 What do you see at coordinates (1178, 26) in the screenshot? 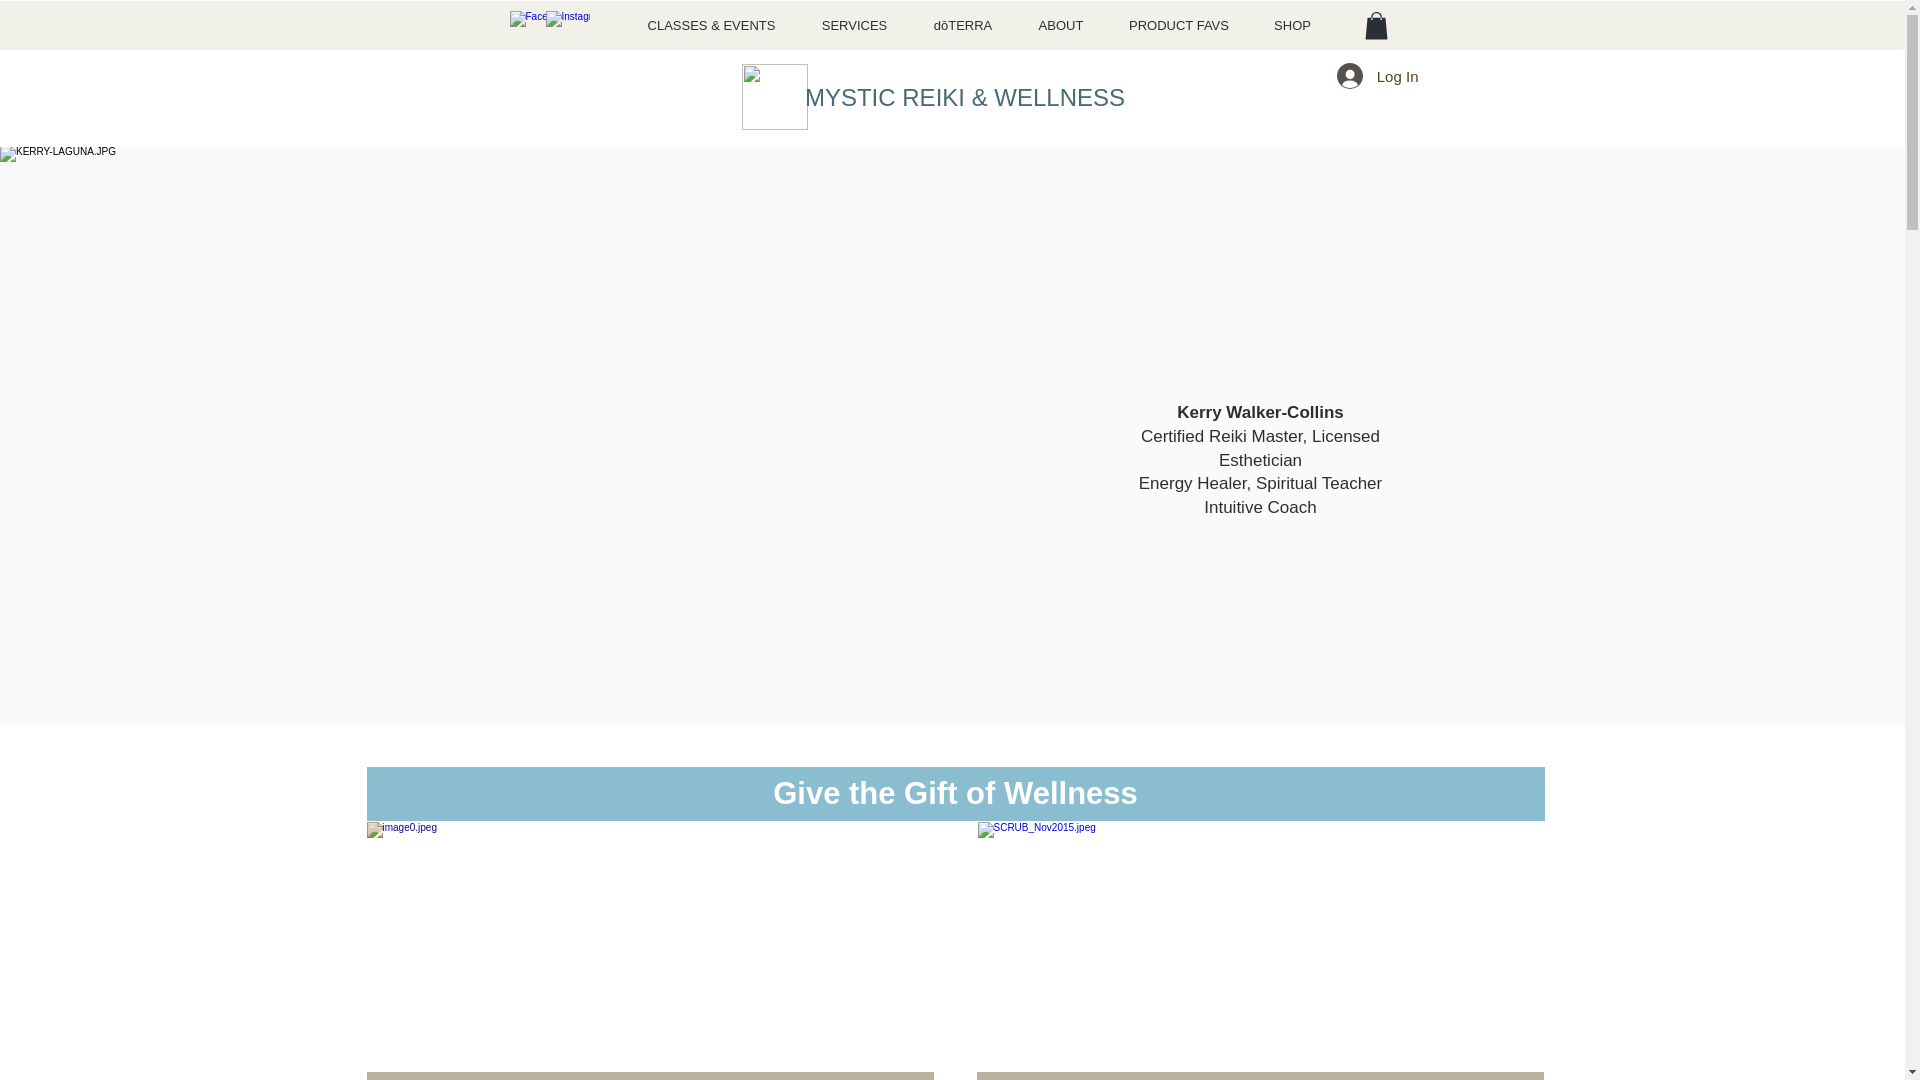
I see `PRODUCT FAVS` at bounding box center [1178, 26].